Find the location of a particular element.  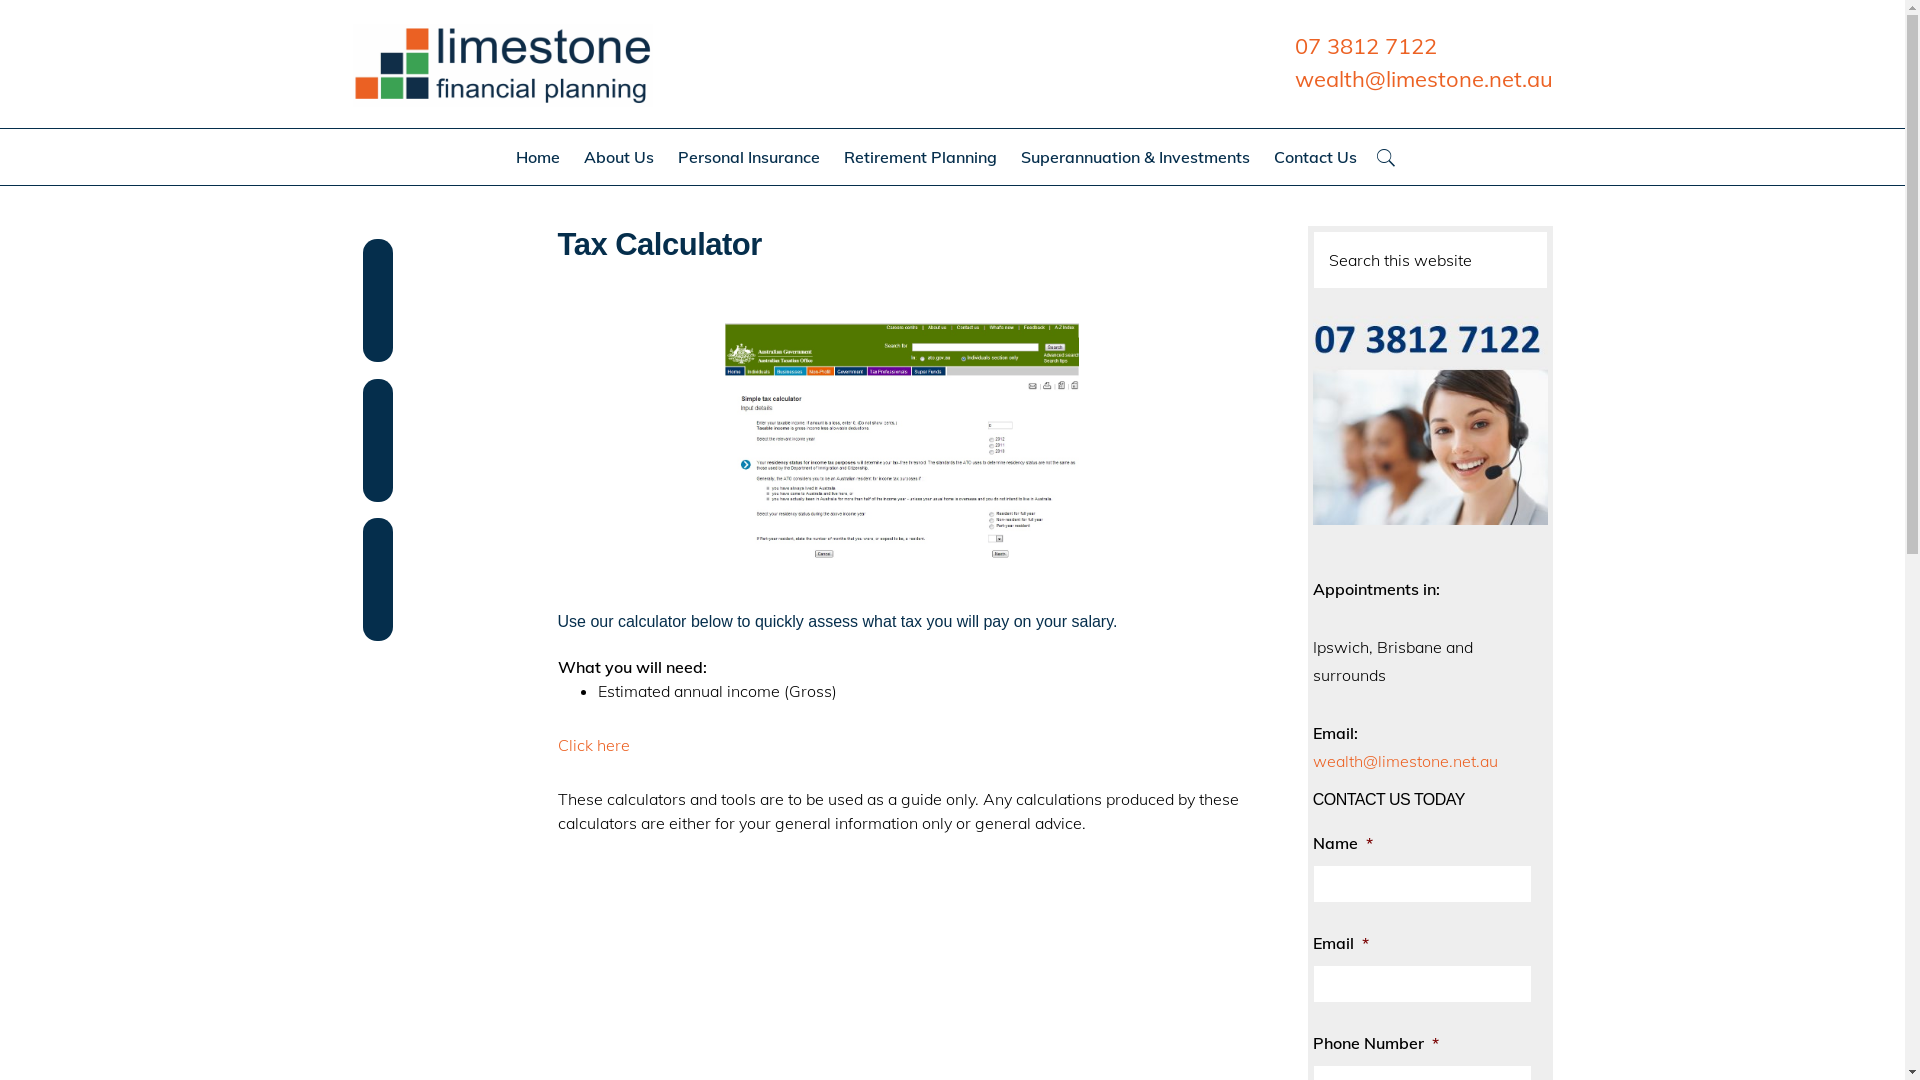

07 3812 7122 is located at coordinates (1365, 46).